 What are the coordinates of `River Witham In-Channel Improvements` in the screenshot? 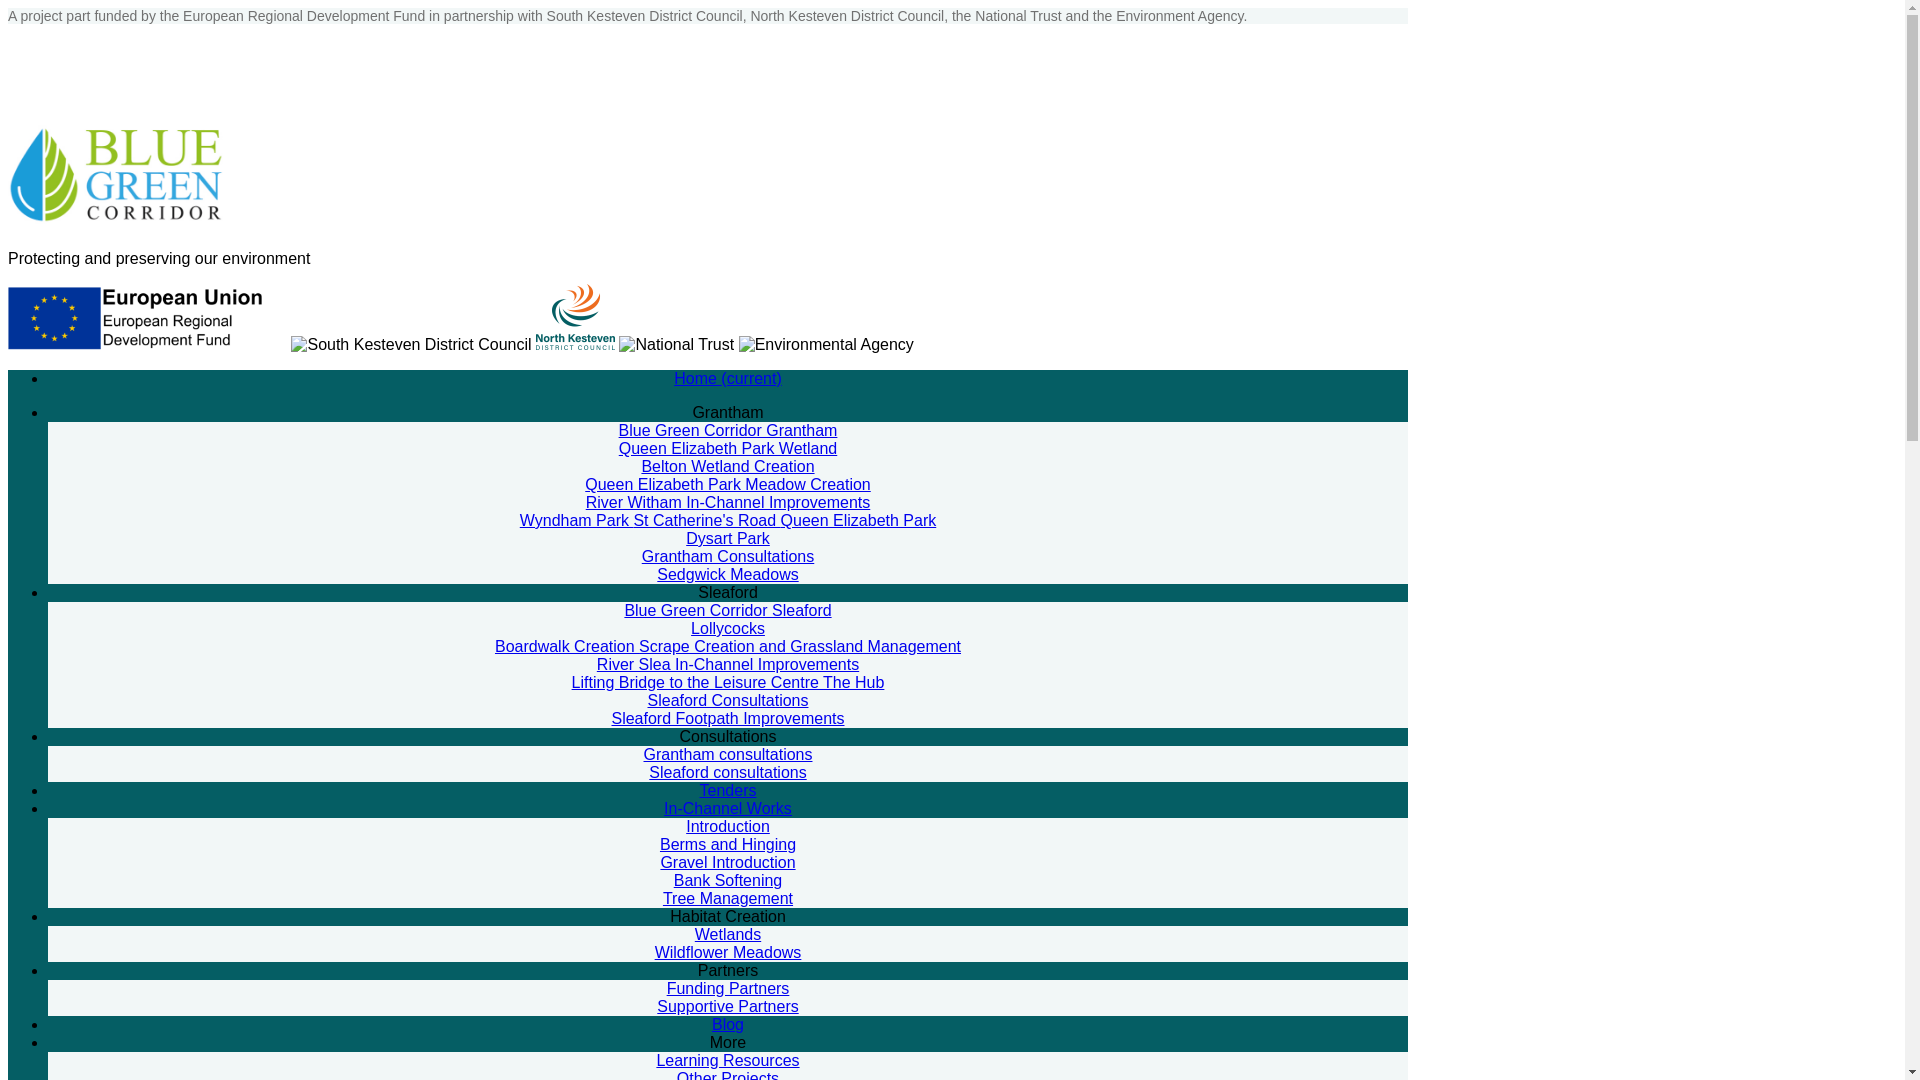 It's located at (728, 502).